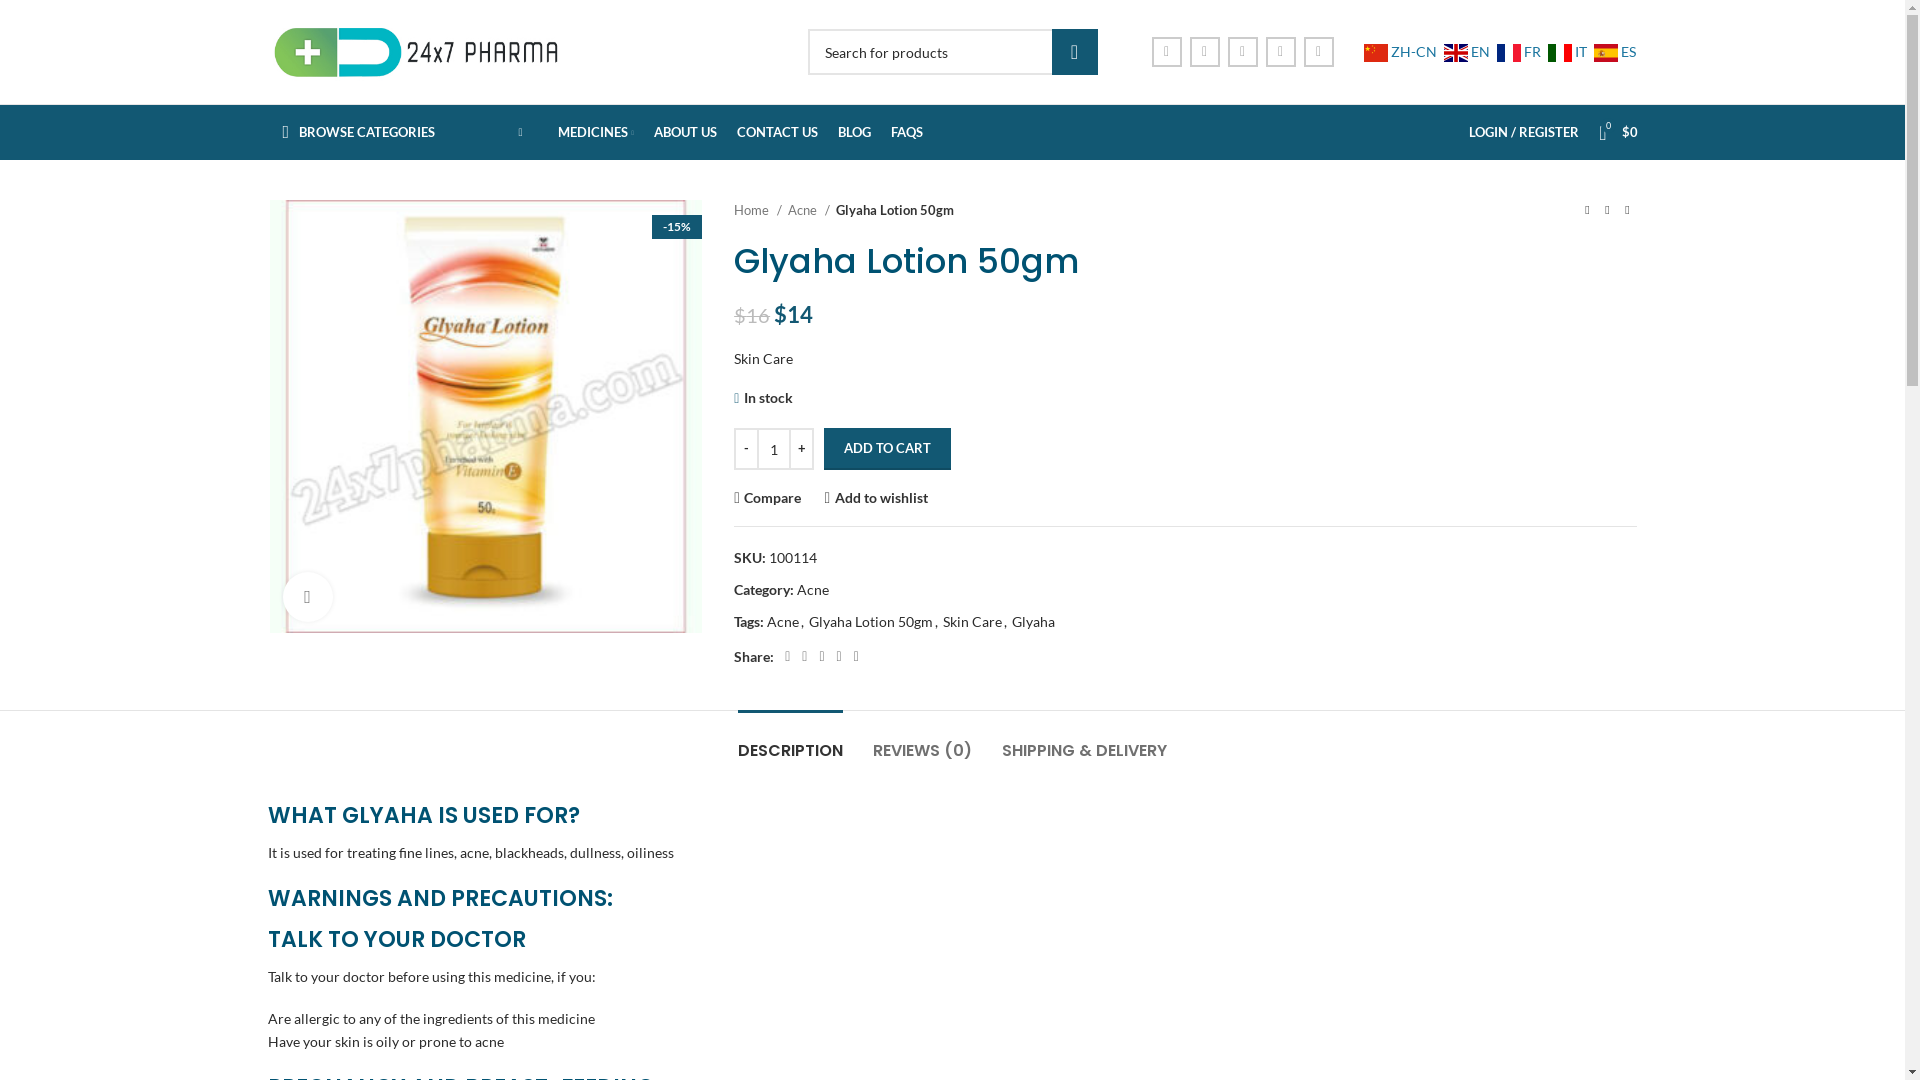  What do you see at coordinates (790, 740) in the screenshot?
I see `DESCRIPTION` at bounding box center [790, 740].